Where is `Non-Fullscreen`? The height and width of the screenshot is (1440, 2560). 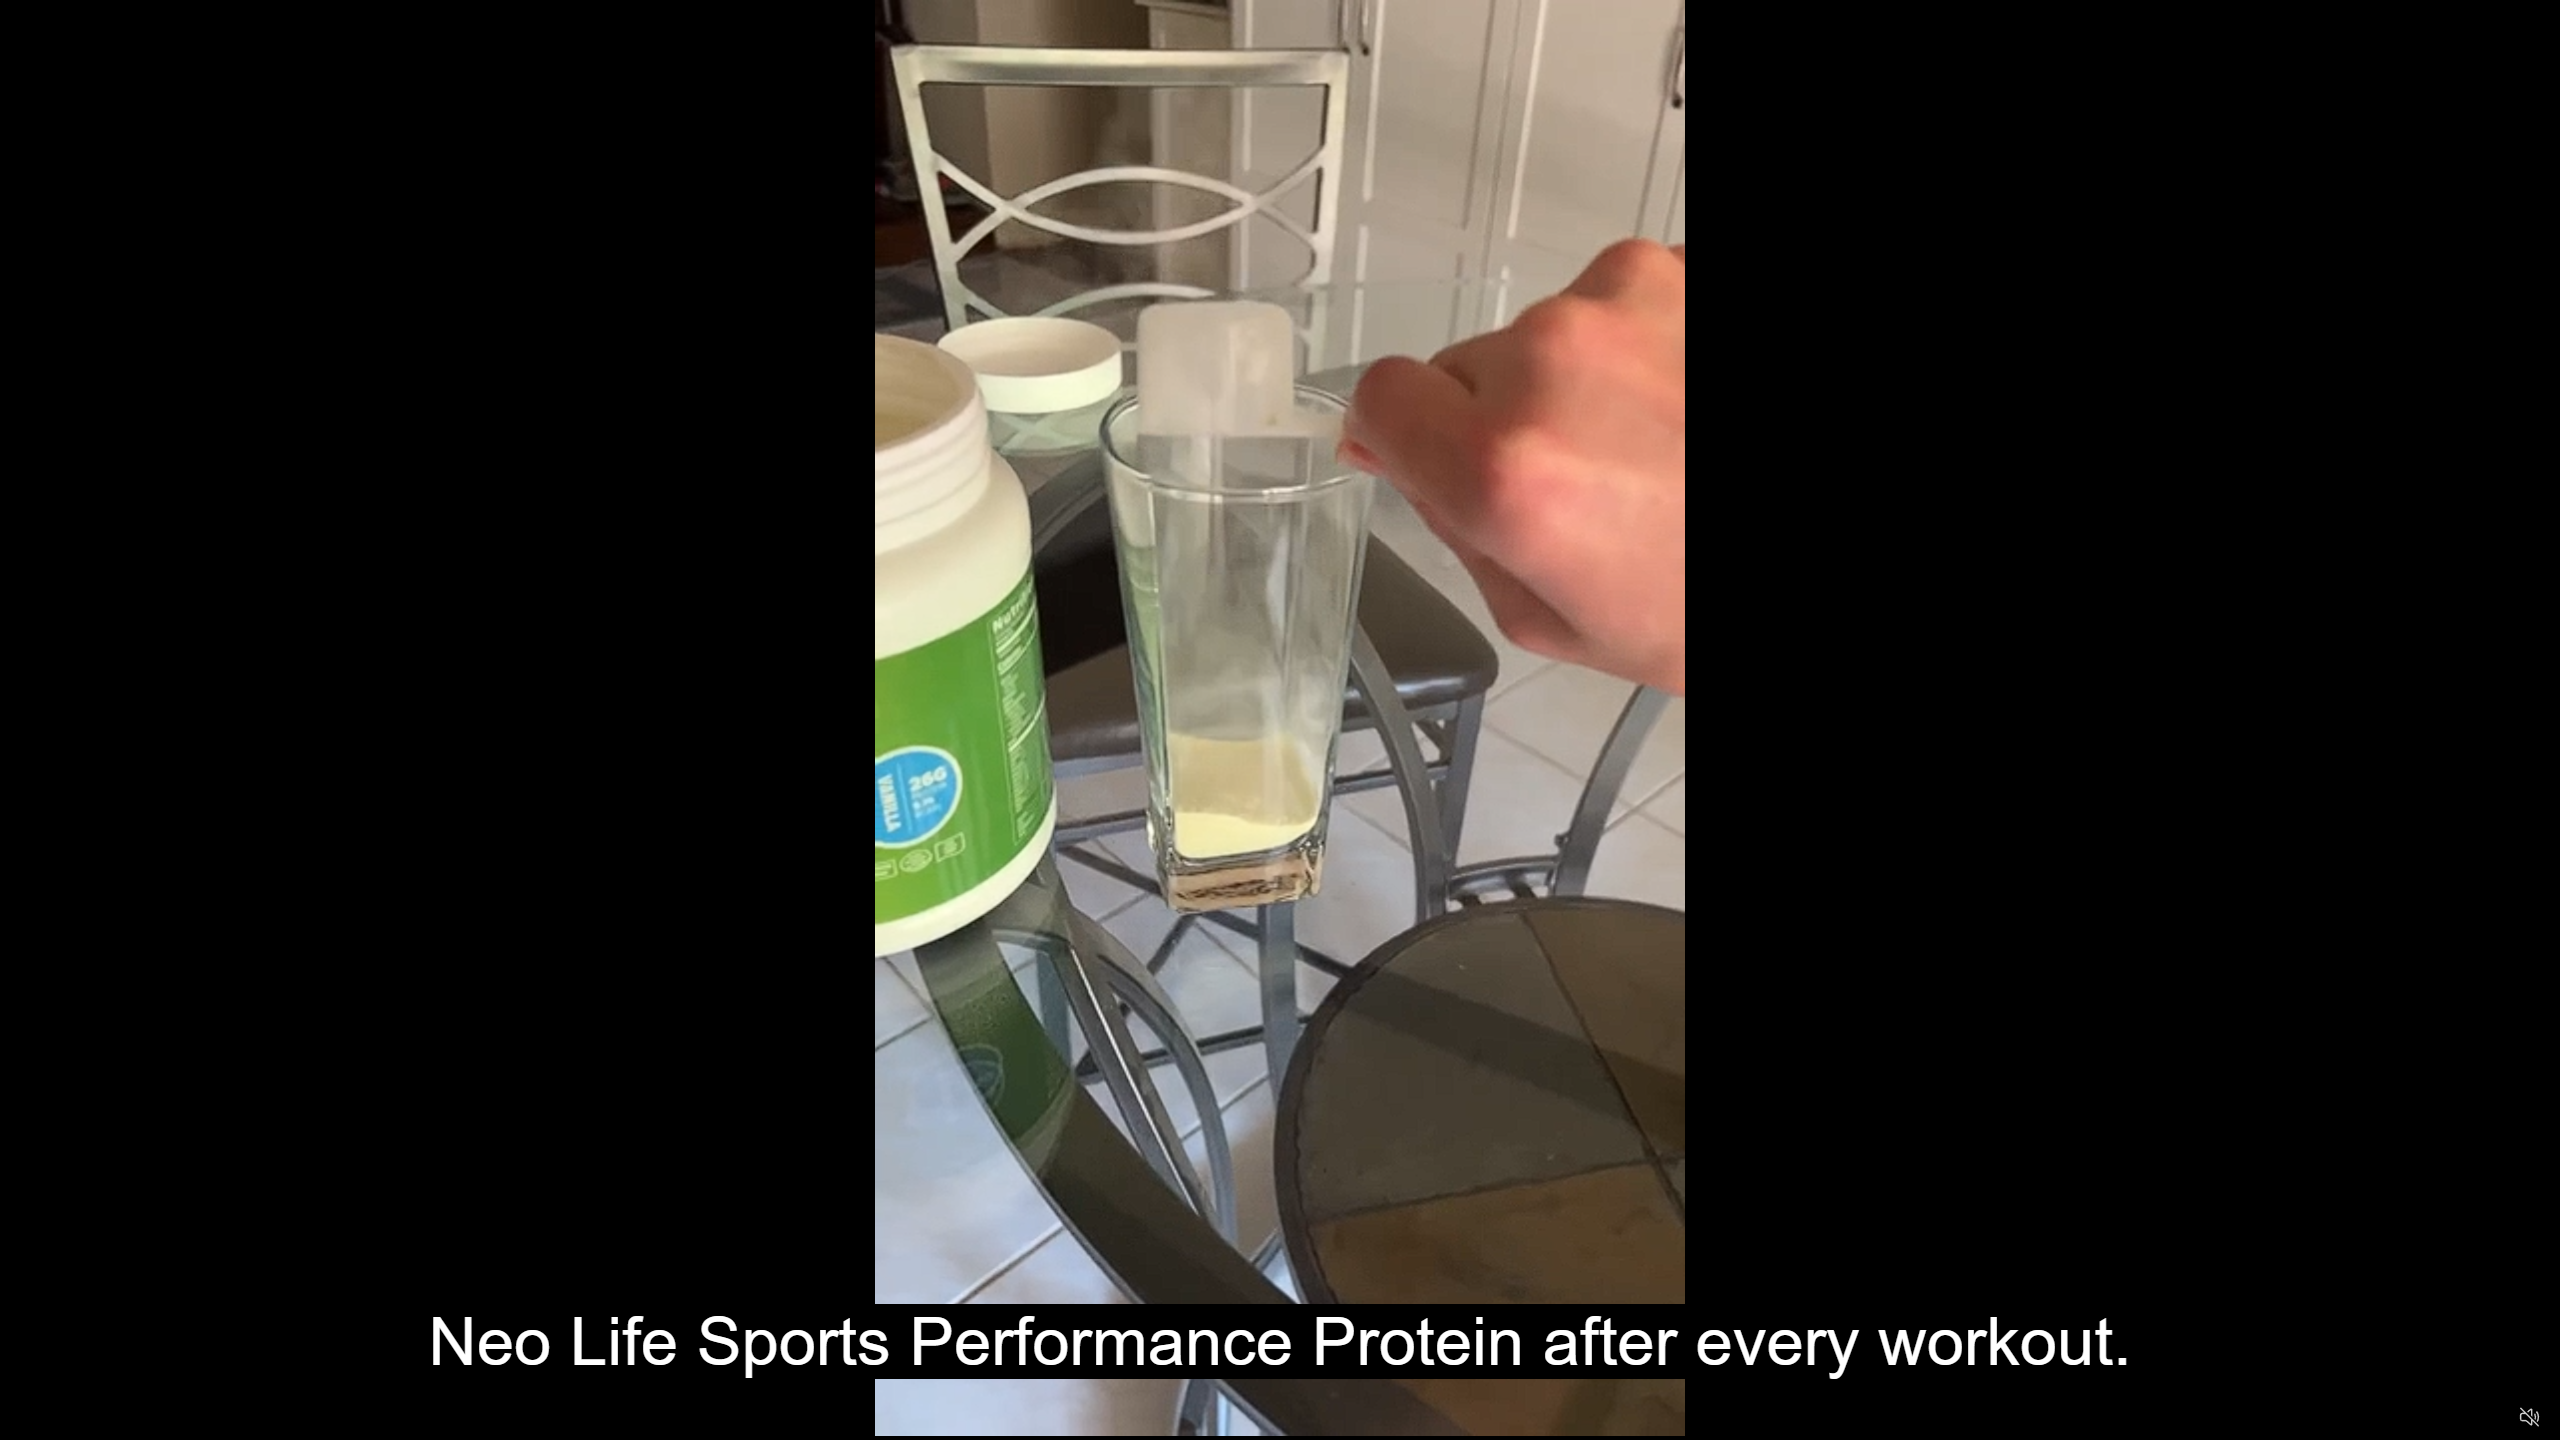
Non-Fullscreen is located at coordinates (2492, 1418).